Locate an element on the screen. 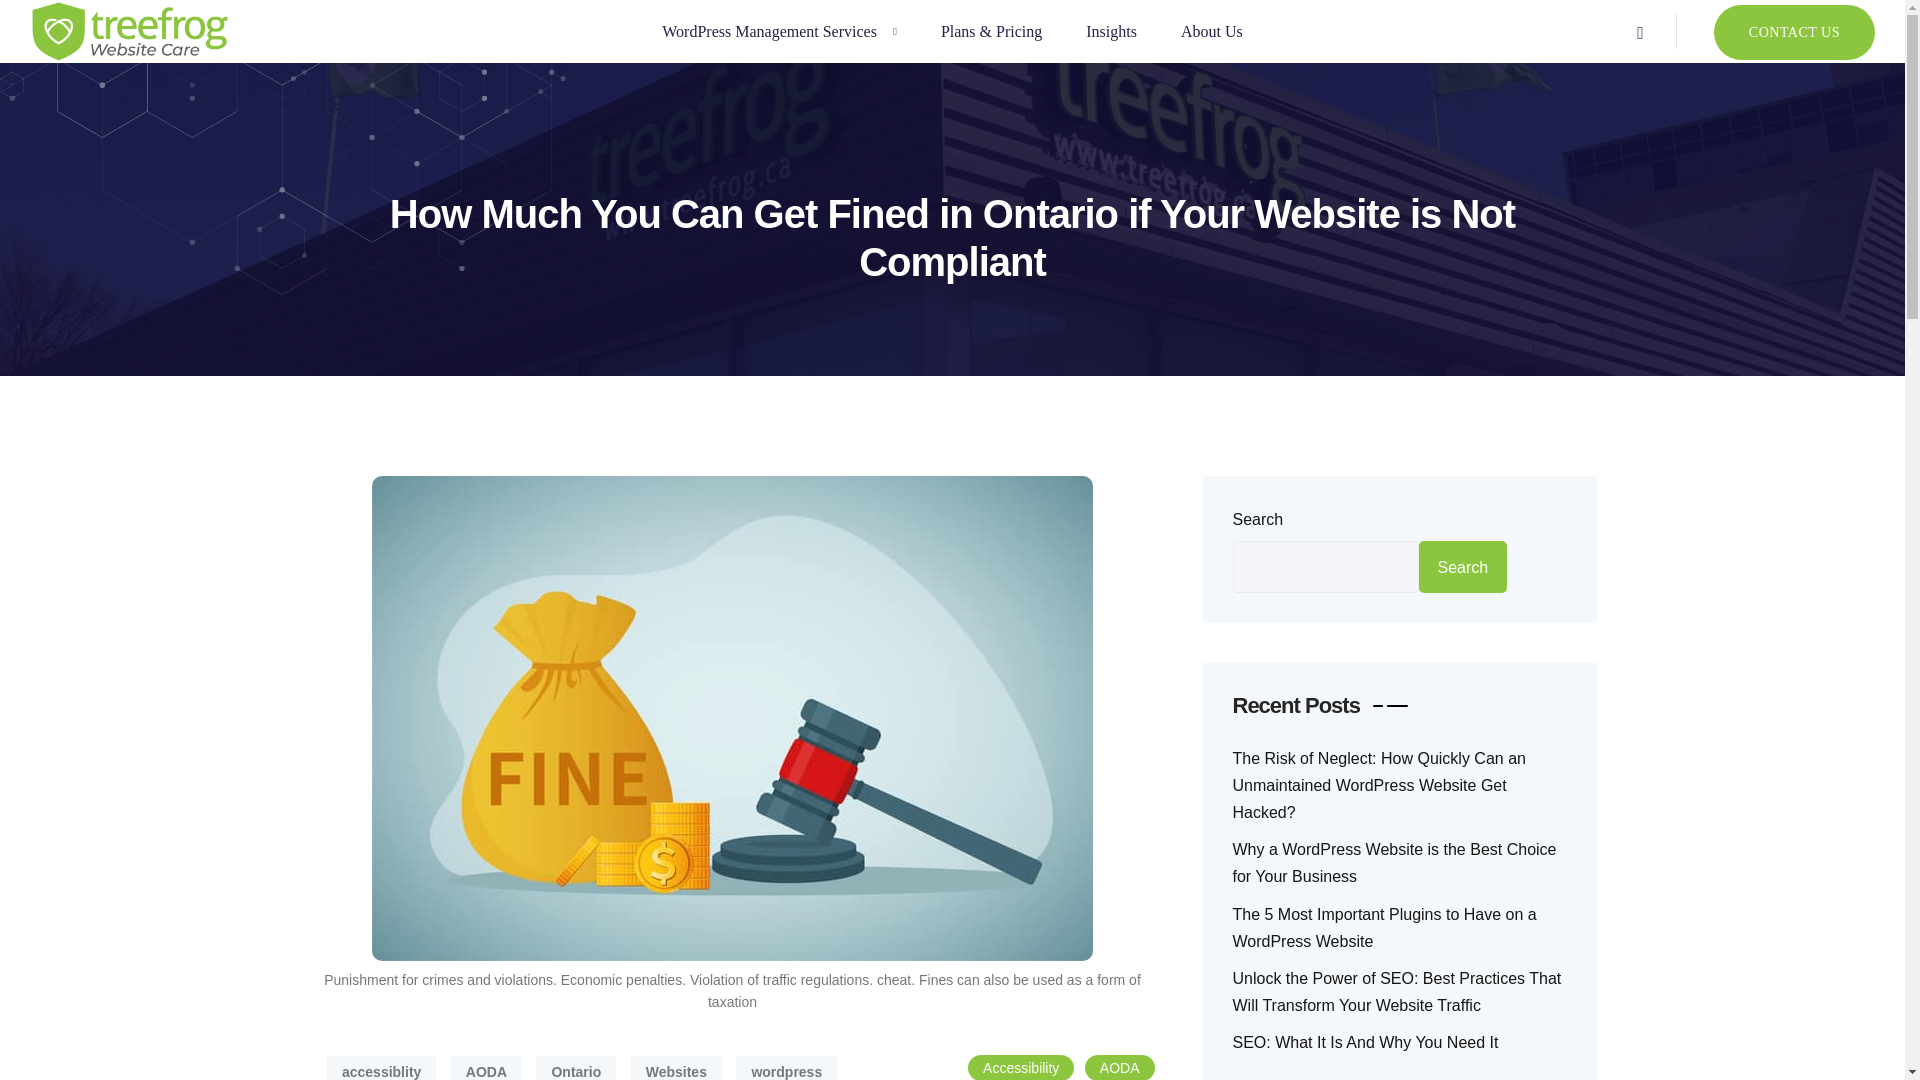 The width and height of the screenshot is (1920, 1080). SEO: What It Is And Why You Need It is located at coordinates (1364, 1042).